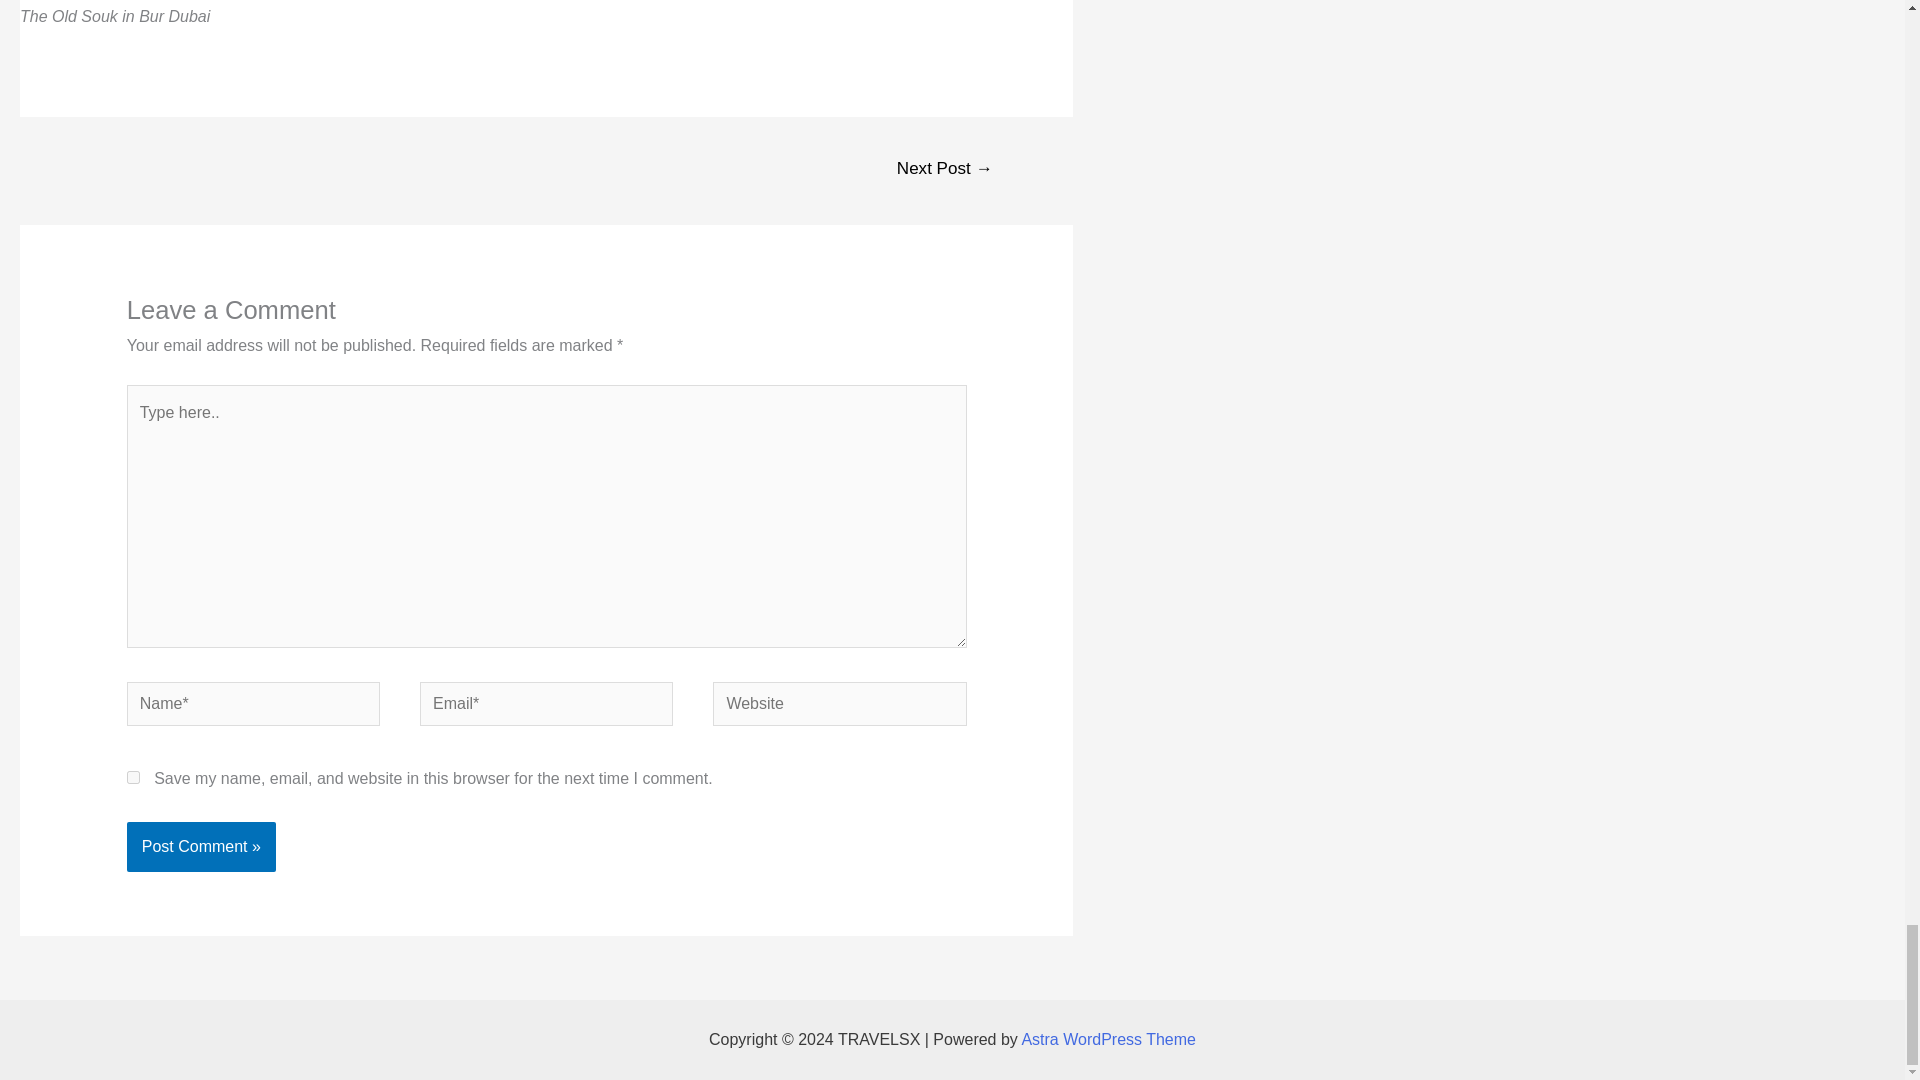 This screenshot has height=1080, width=1920. I want to click on yes, so click(133, 778).